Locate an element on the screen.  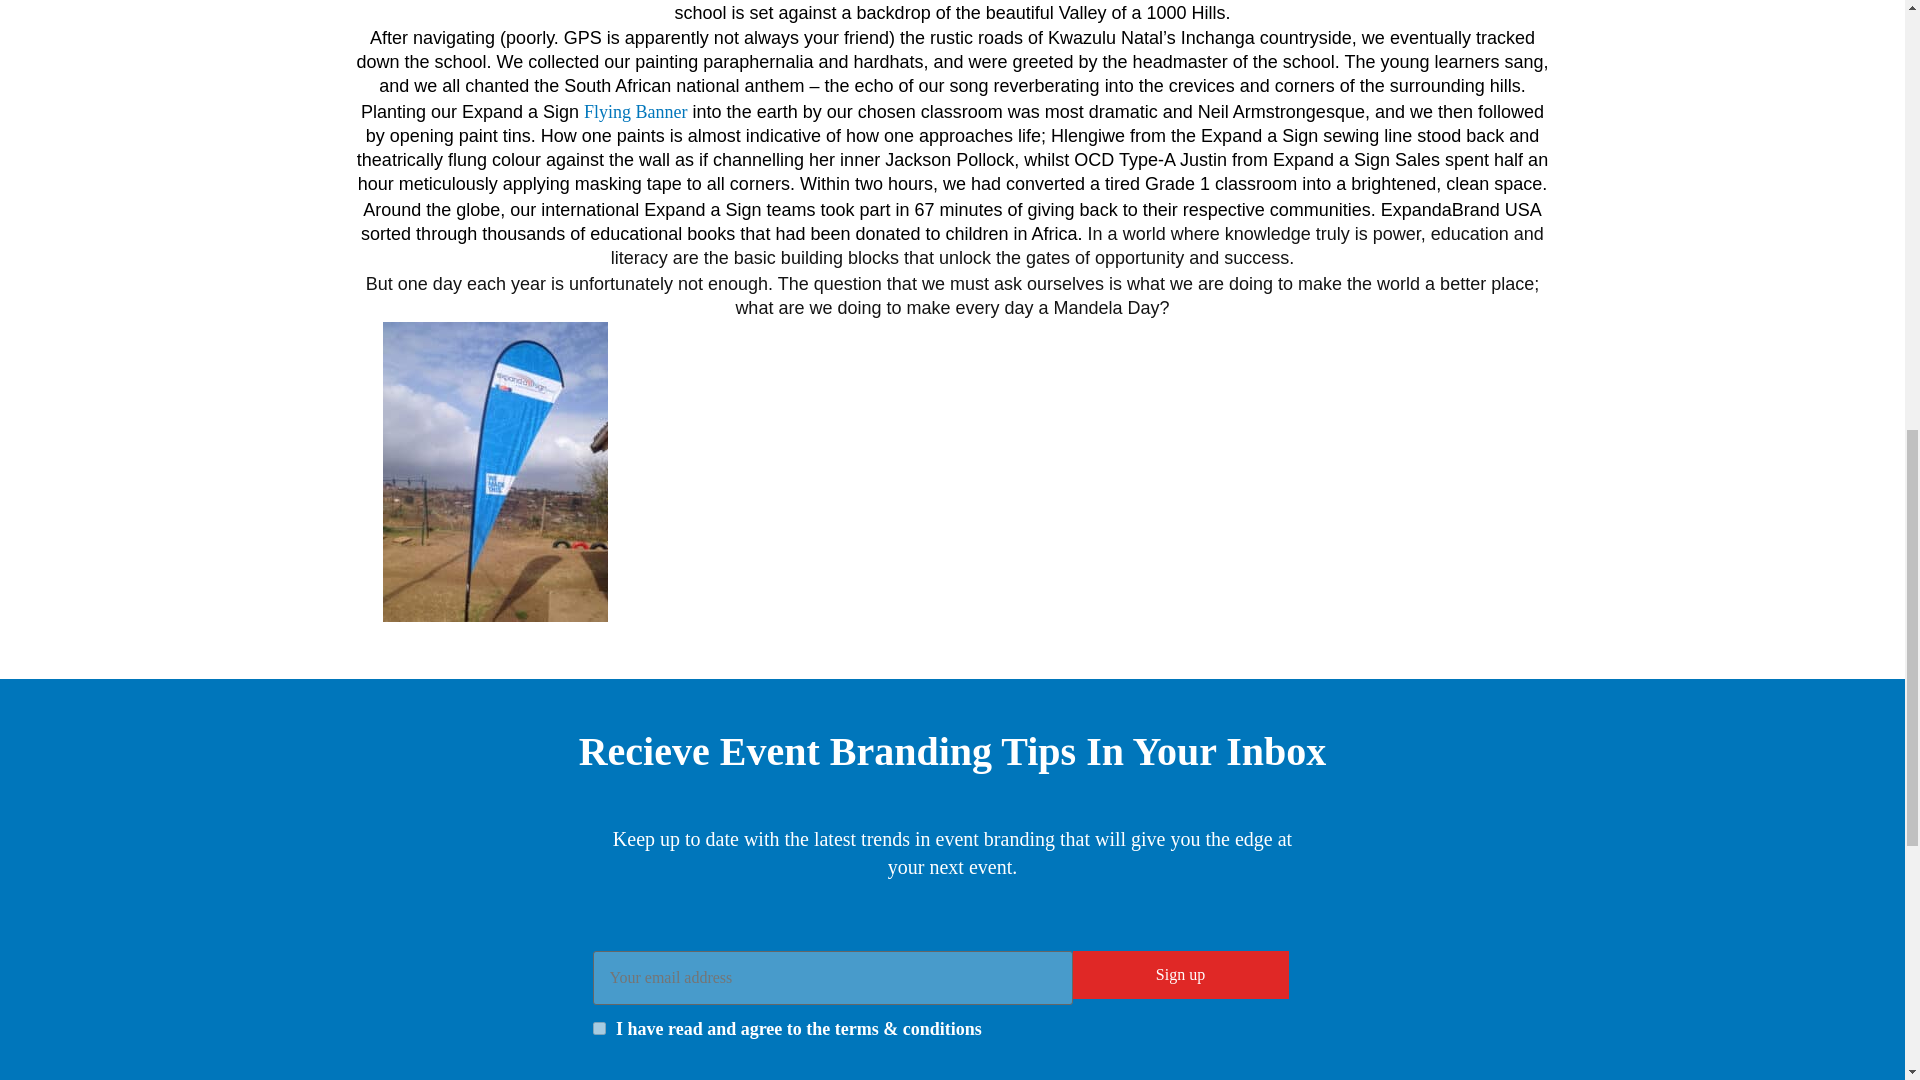
1 is located at coordinates (598, 1028).